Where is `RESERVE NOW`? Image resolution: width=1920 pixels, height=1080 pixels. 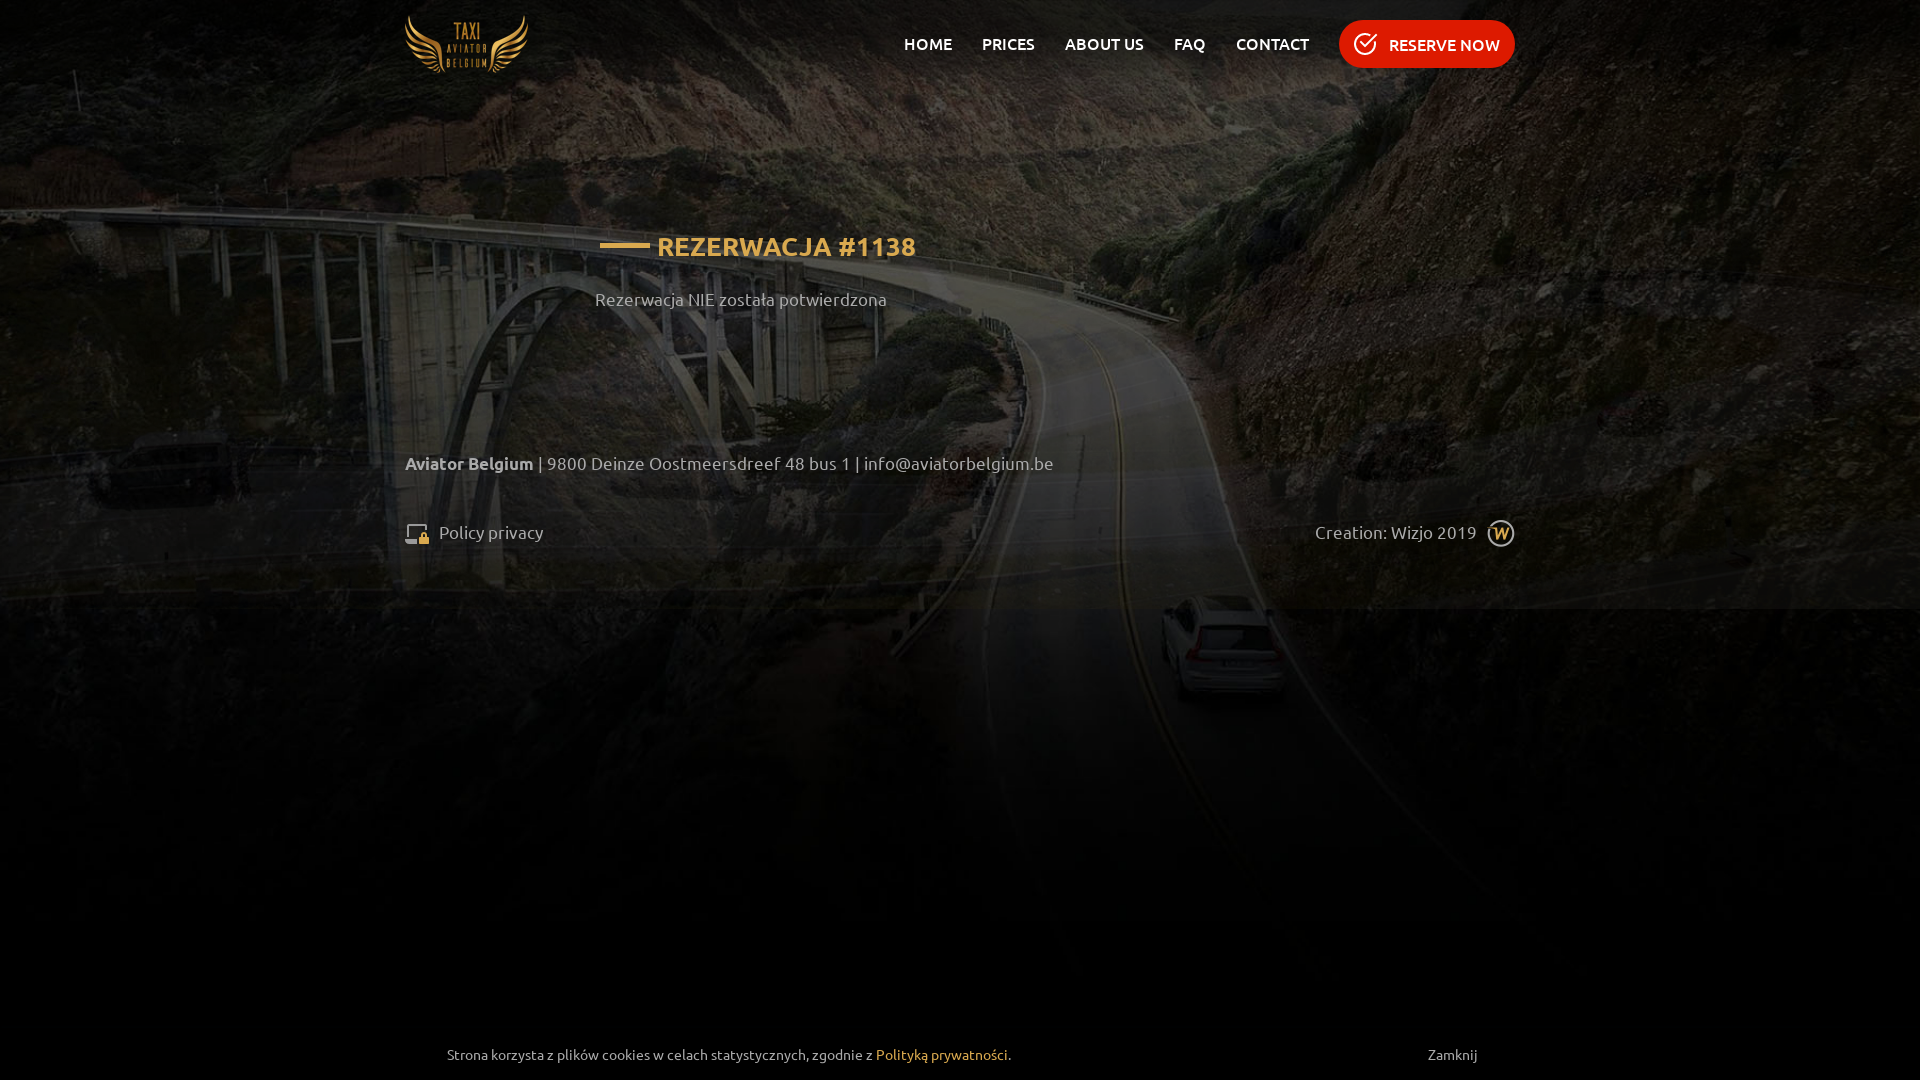 RESERVE NOW is located at coordinates (1427, 44).